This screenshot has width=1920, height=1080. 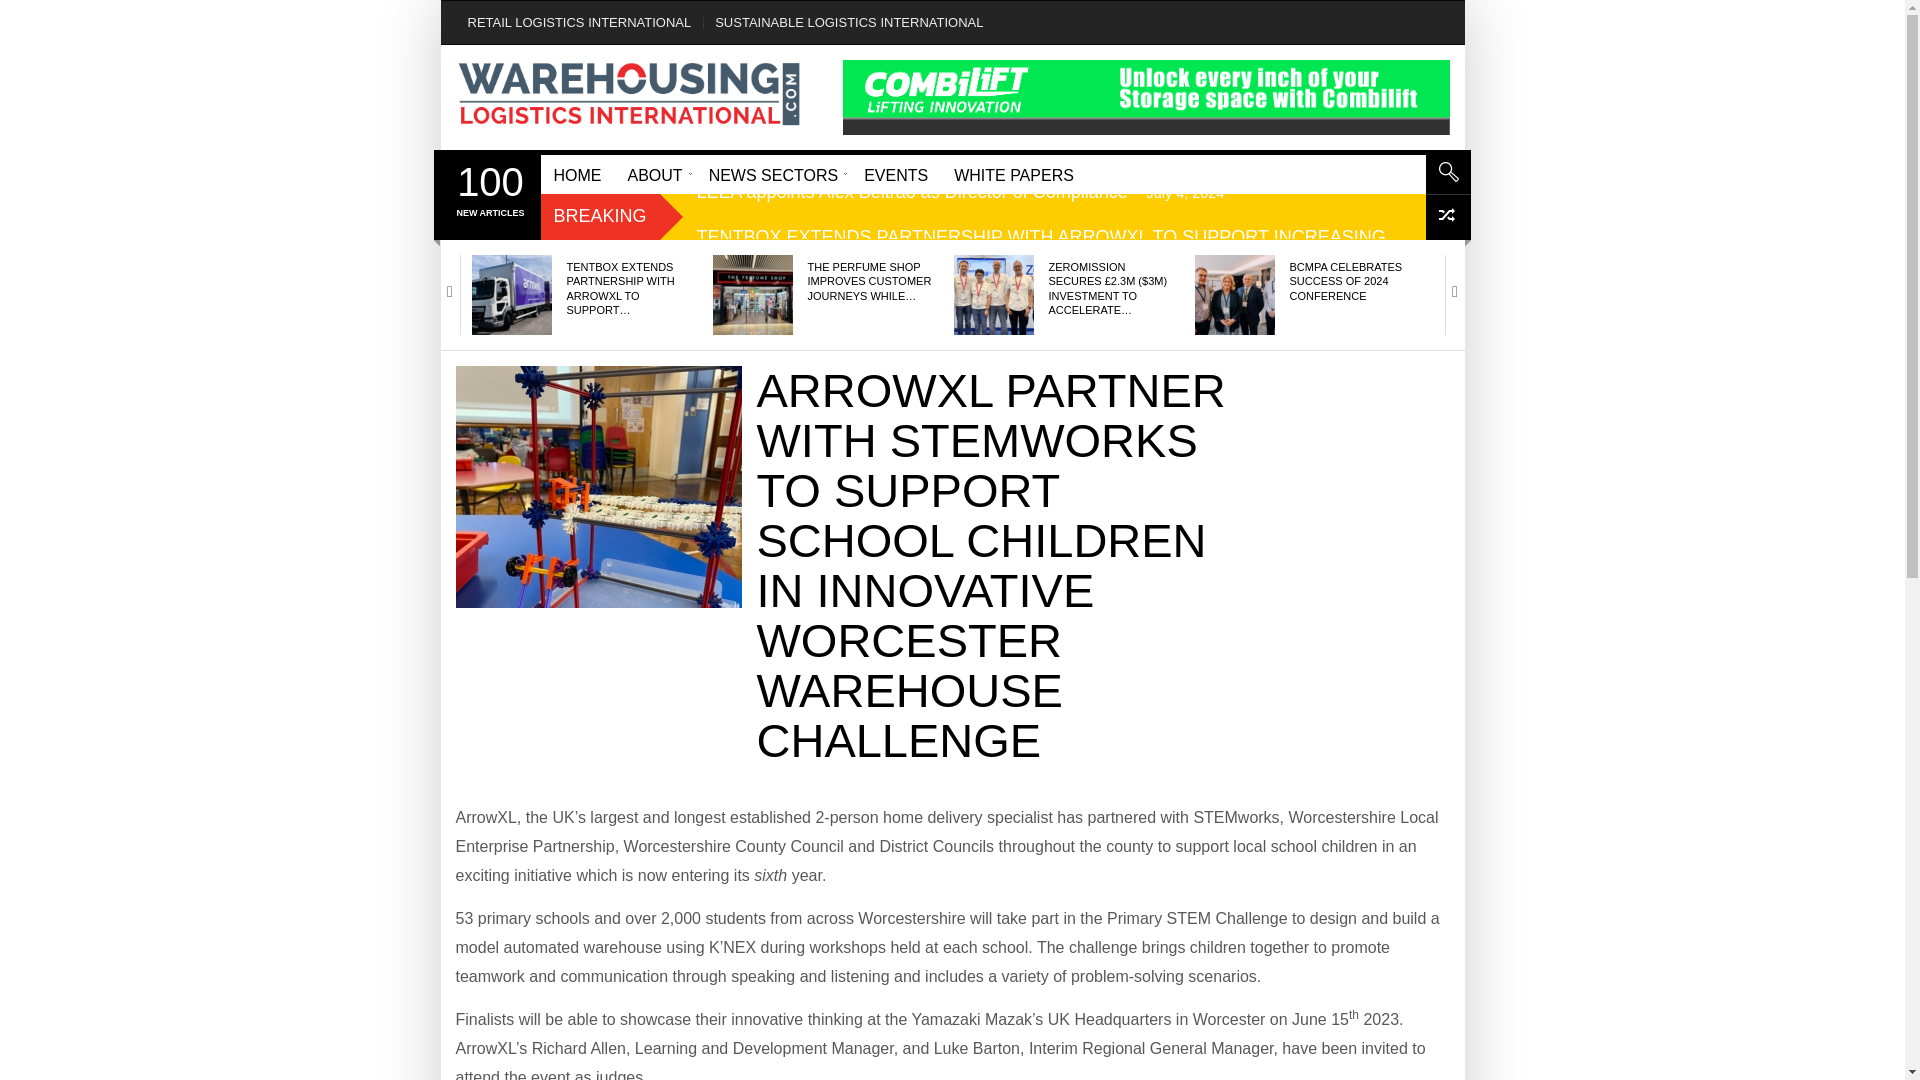 I want to click on NEWS SECTORS, so click(x=774, y=174).